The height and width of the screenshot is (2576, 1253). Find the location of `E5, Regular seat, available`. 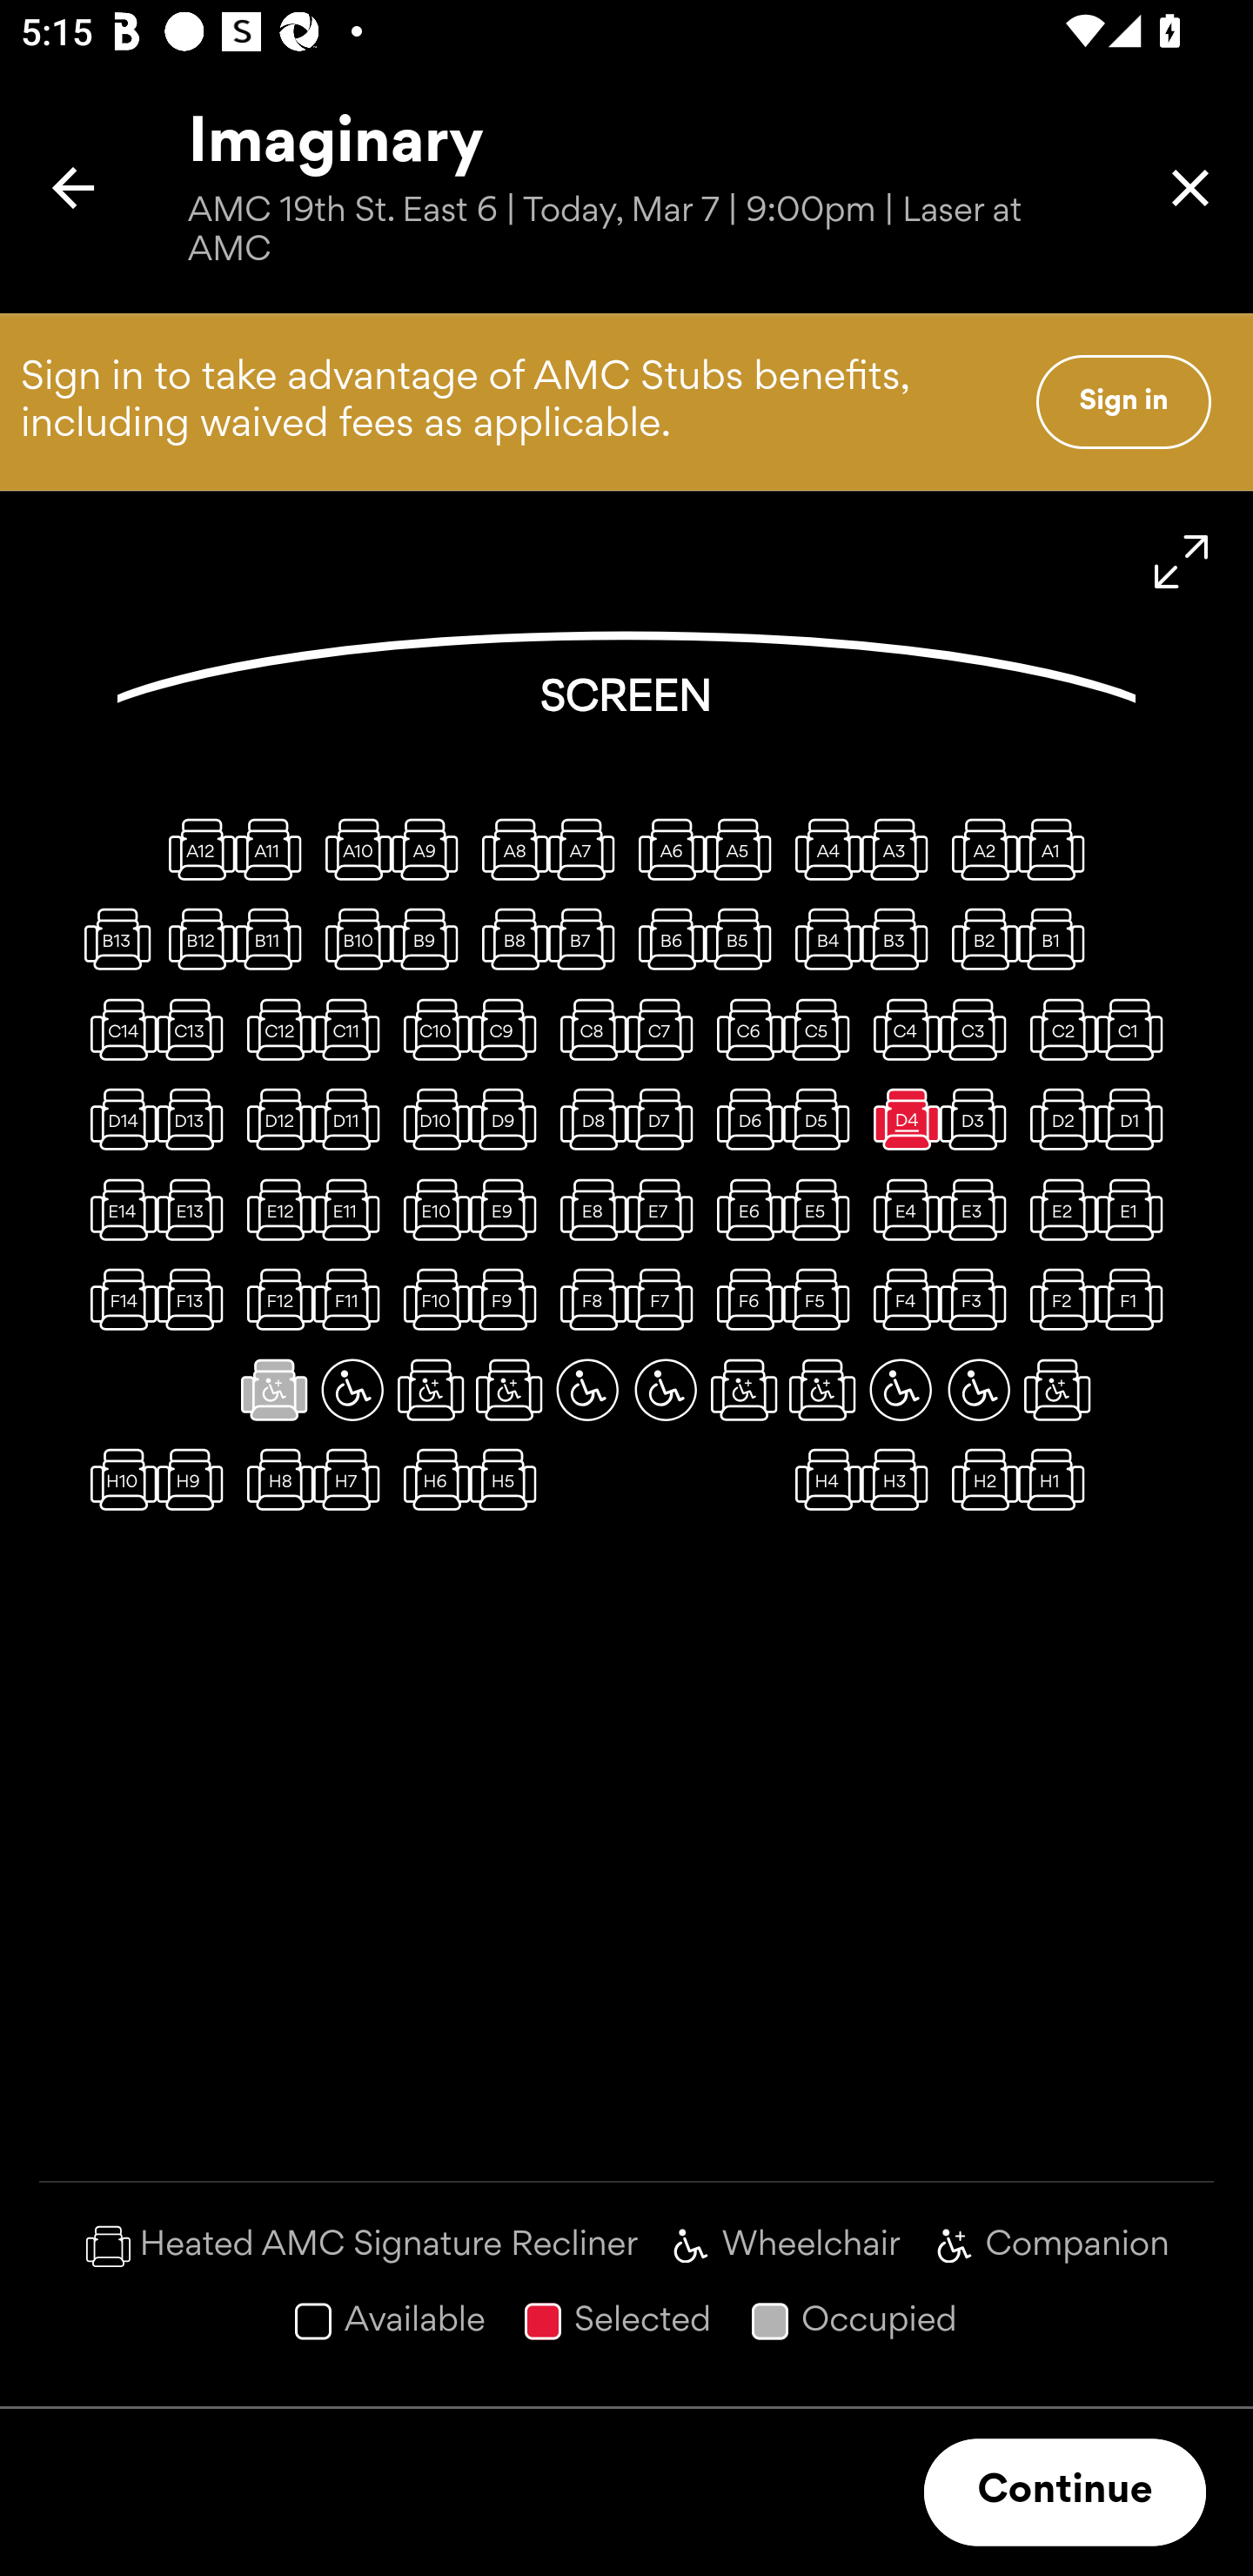

E5, Regular seat, available is located at coordinates (822, 1209).